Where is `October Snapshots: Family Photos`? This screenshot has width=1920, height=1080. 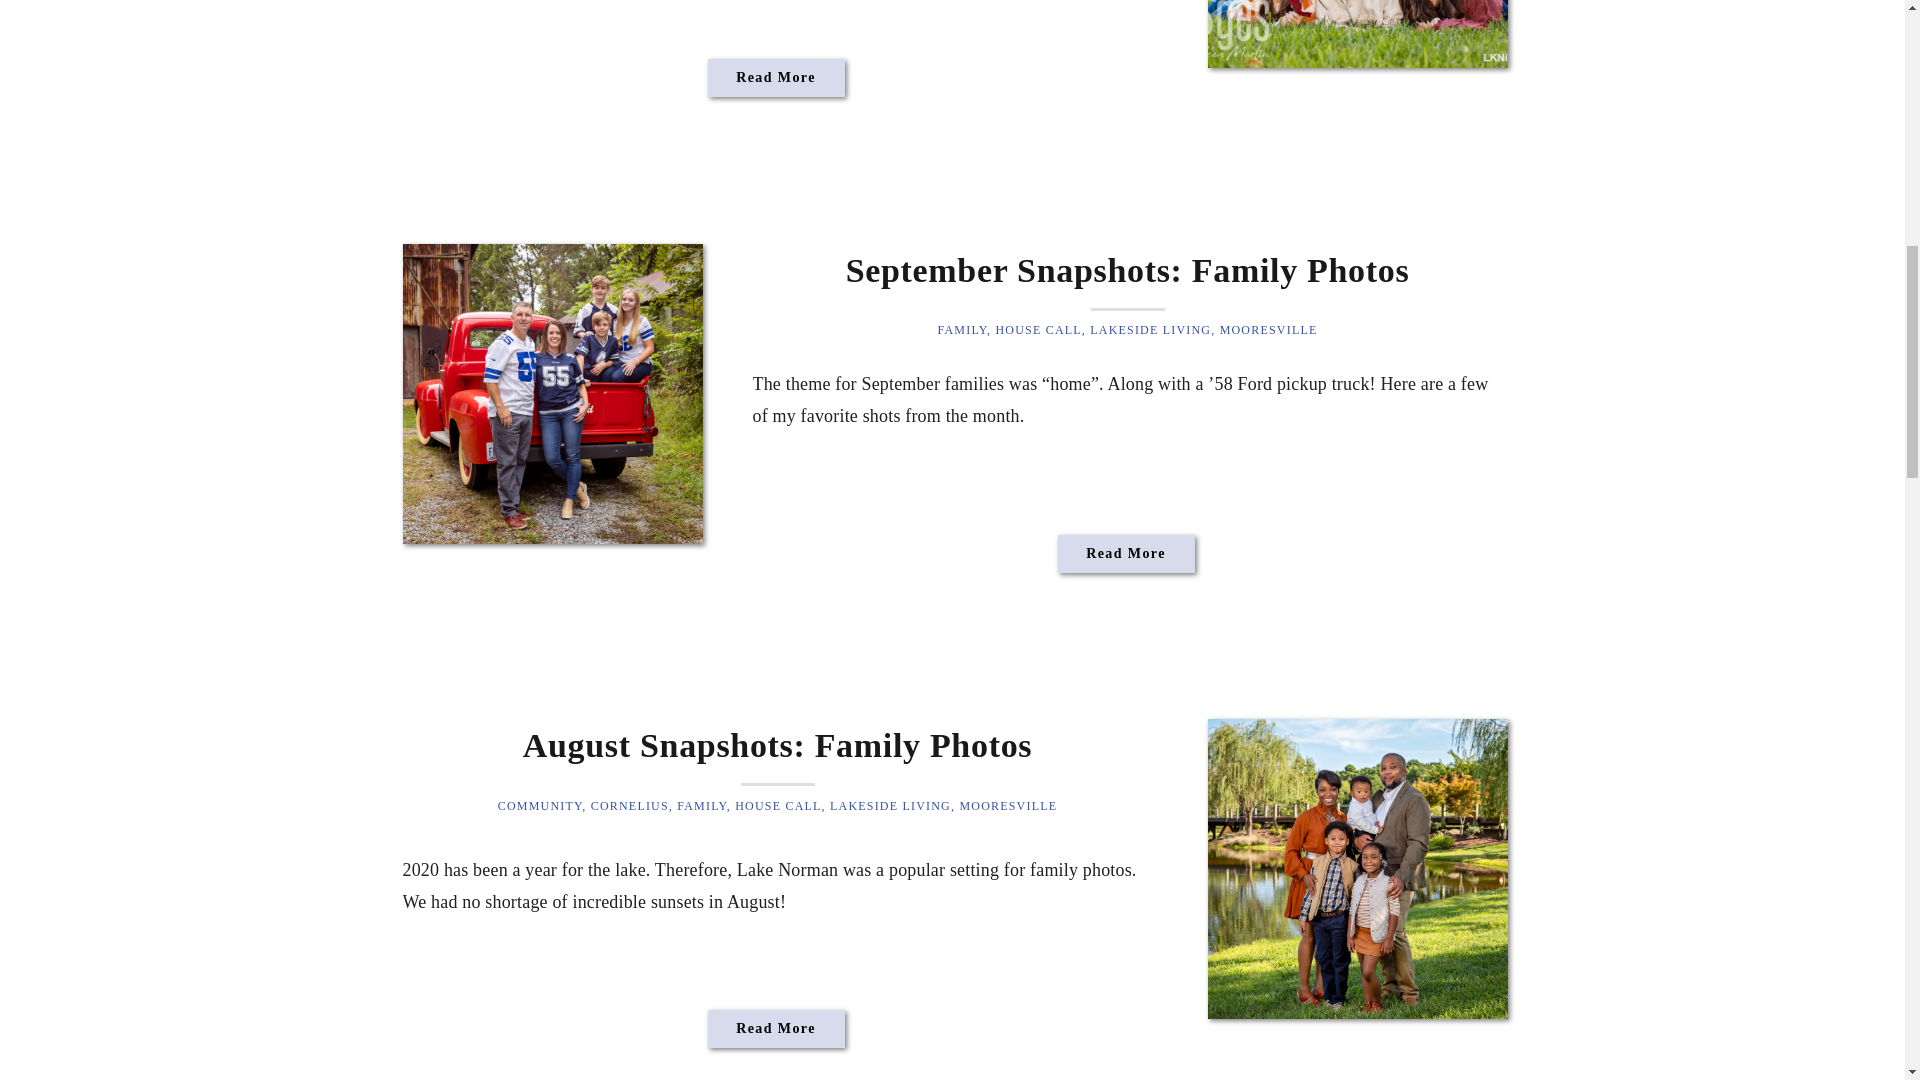 October Snapshots: Family Photos is located at coordinates (1357, 34).